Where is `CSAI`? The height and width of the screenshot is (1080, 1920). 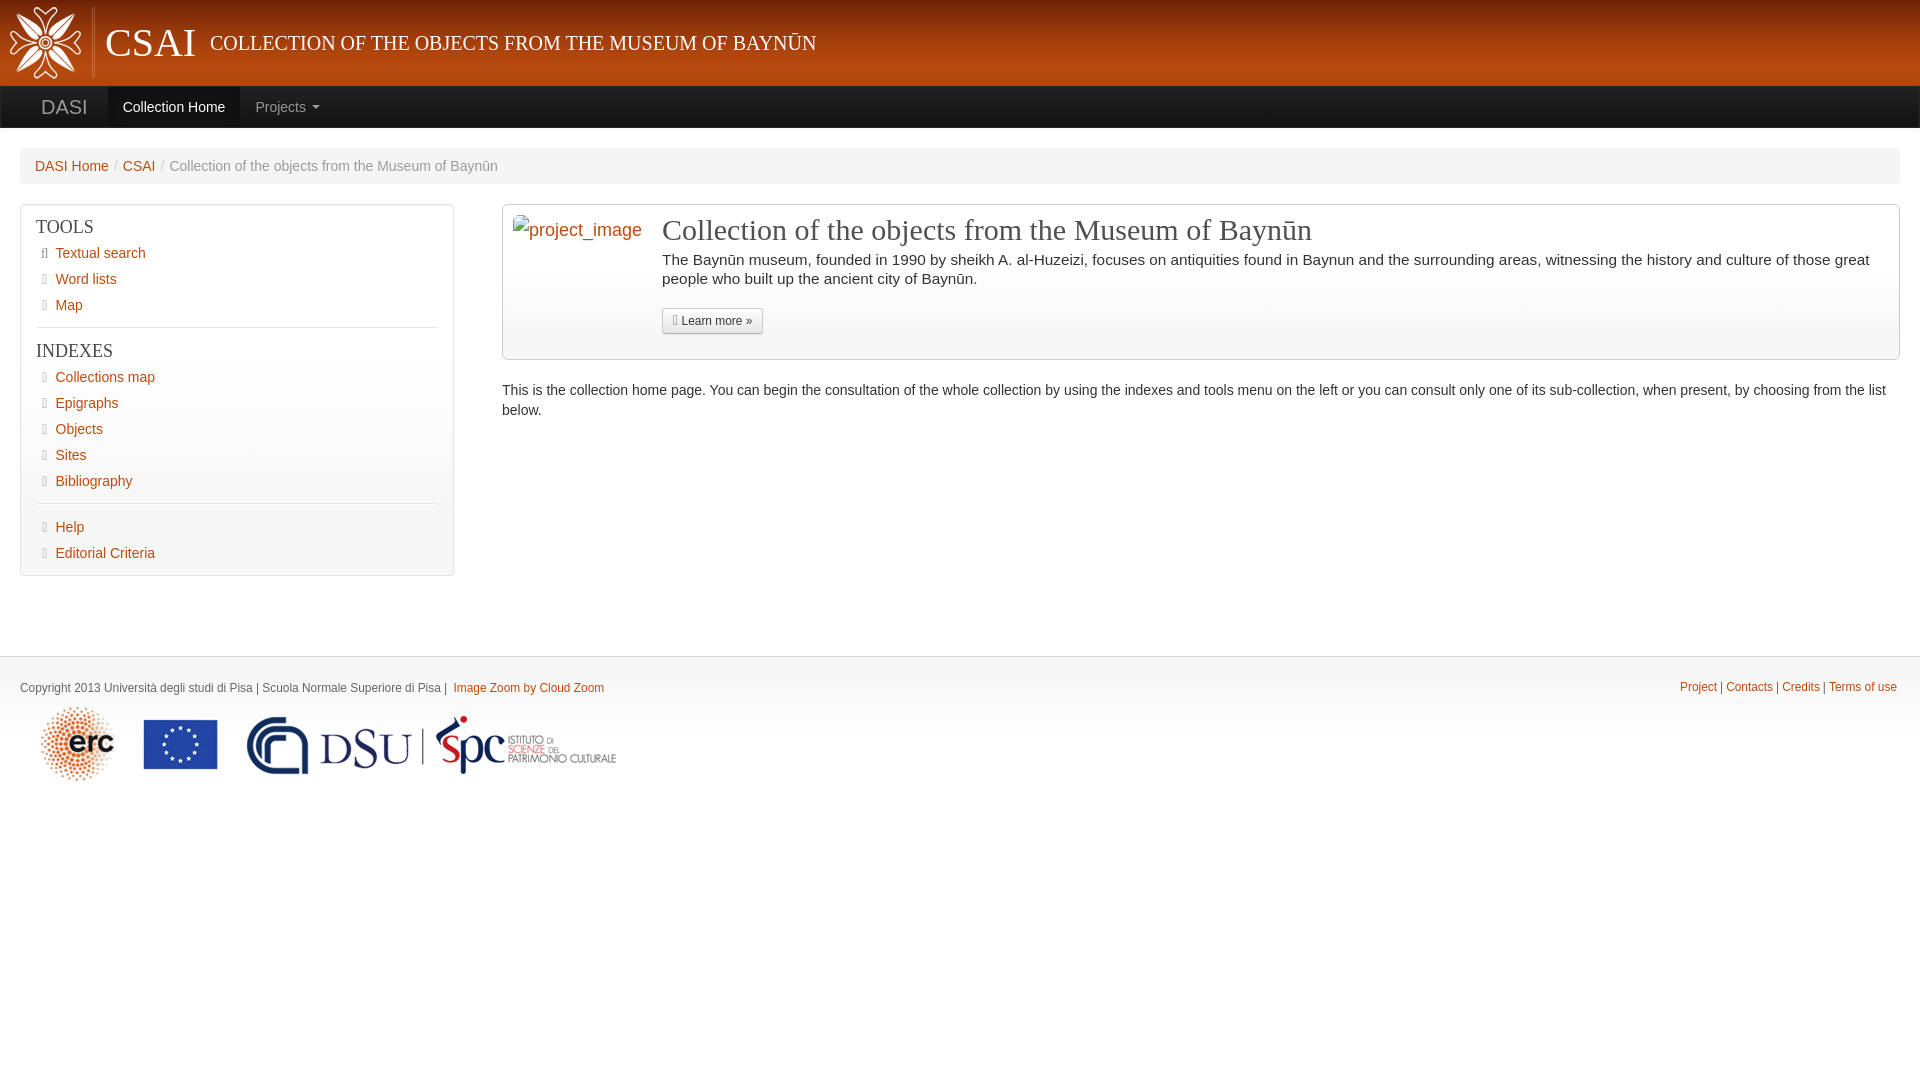 CSAI is located at coordinates (138, 165).